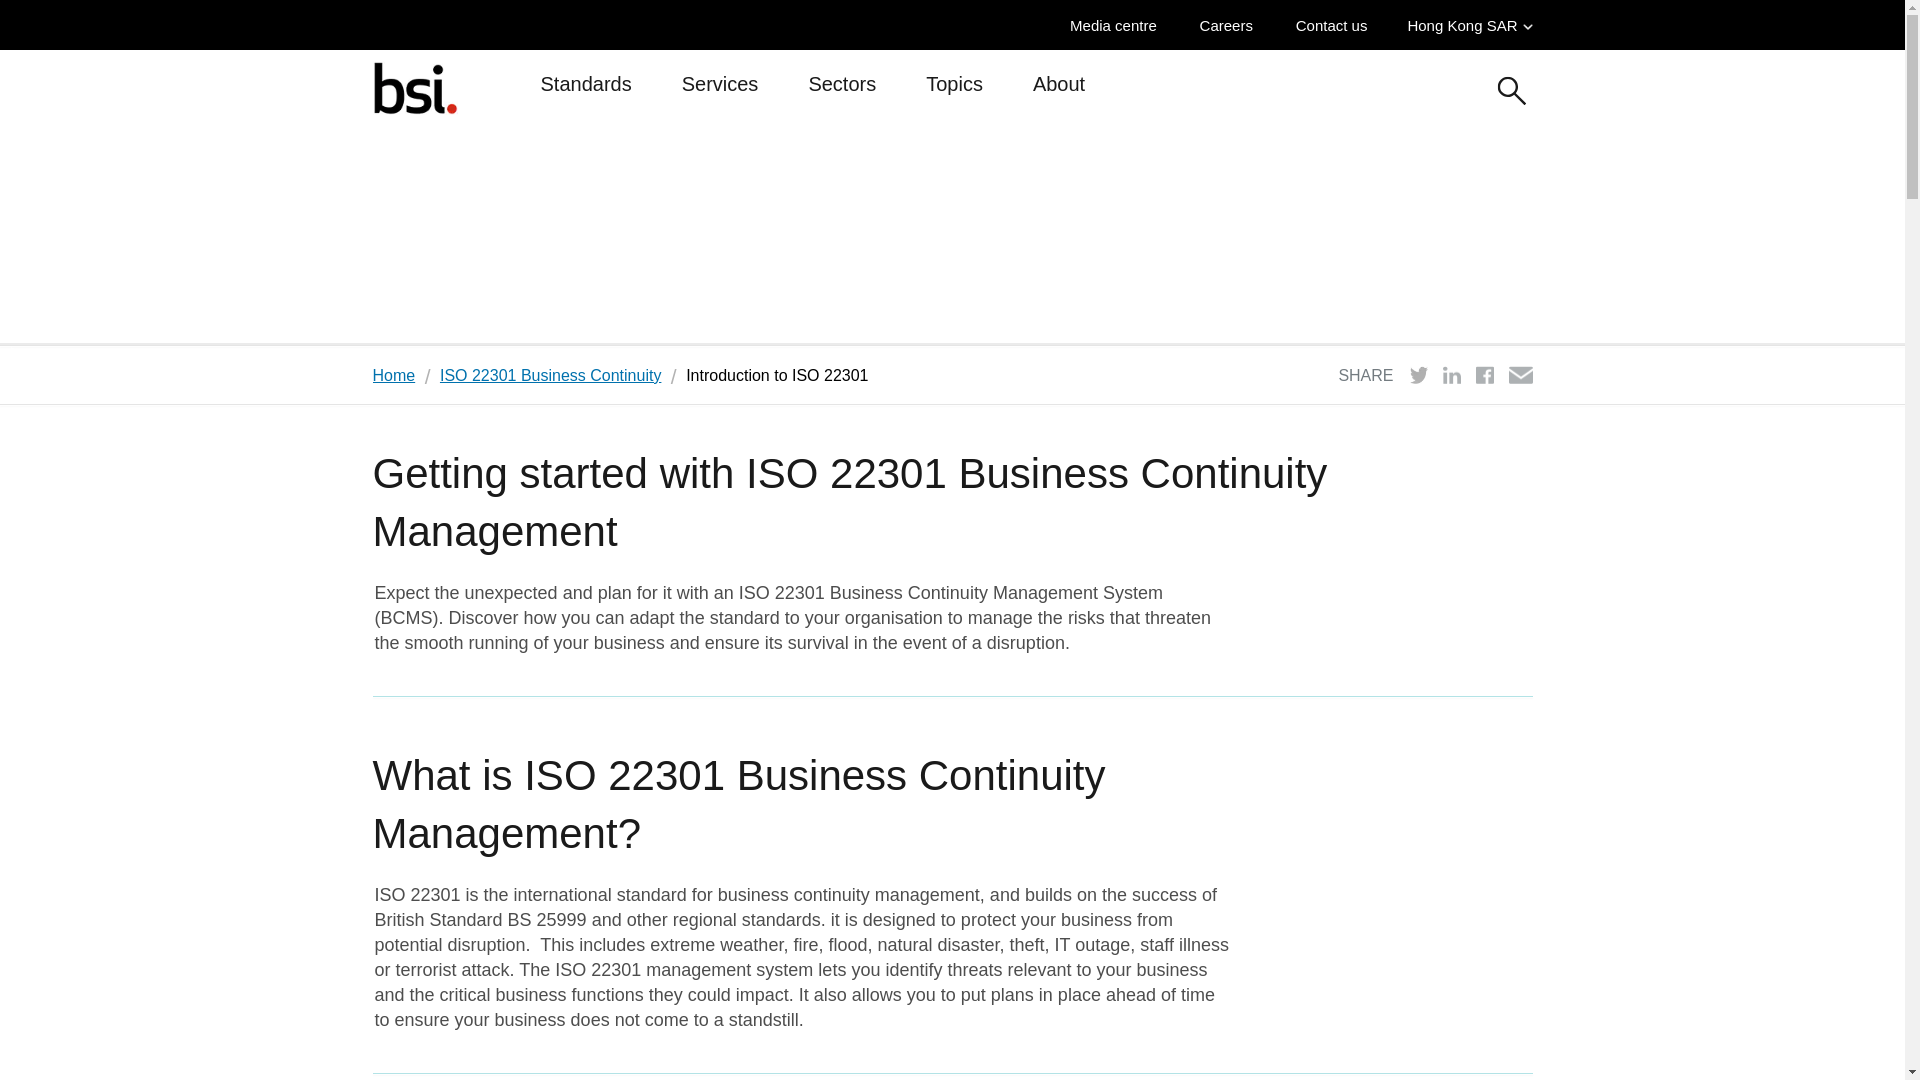 The height and width of the screenshot is (1080, 1920). Describe the element at coordinates (585, 92) in the screenshot. I see `Standards` at that location.